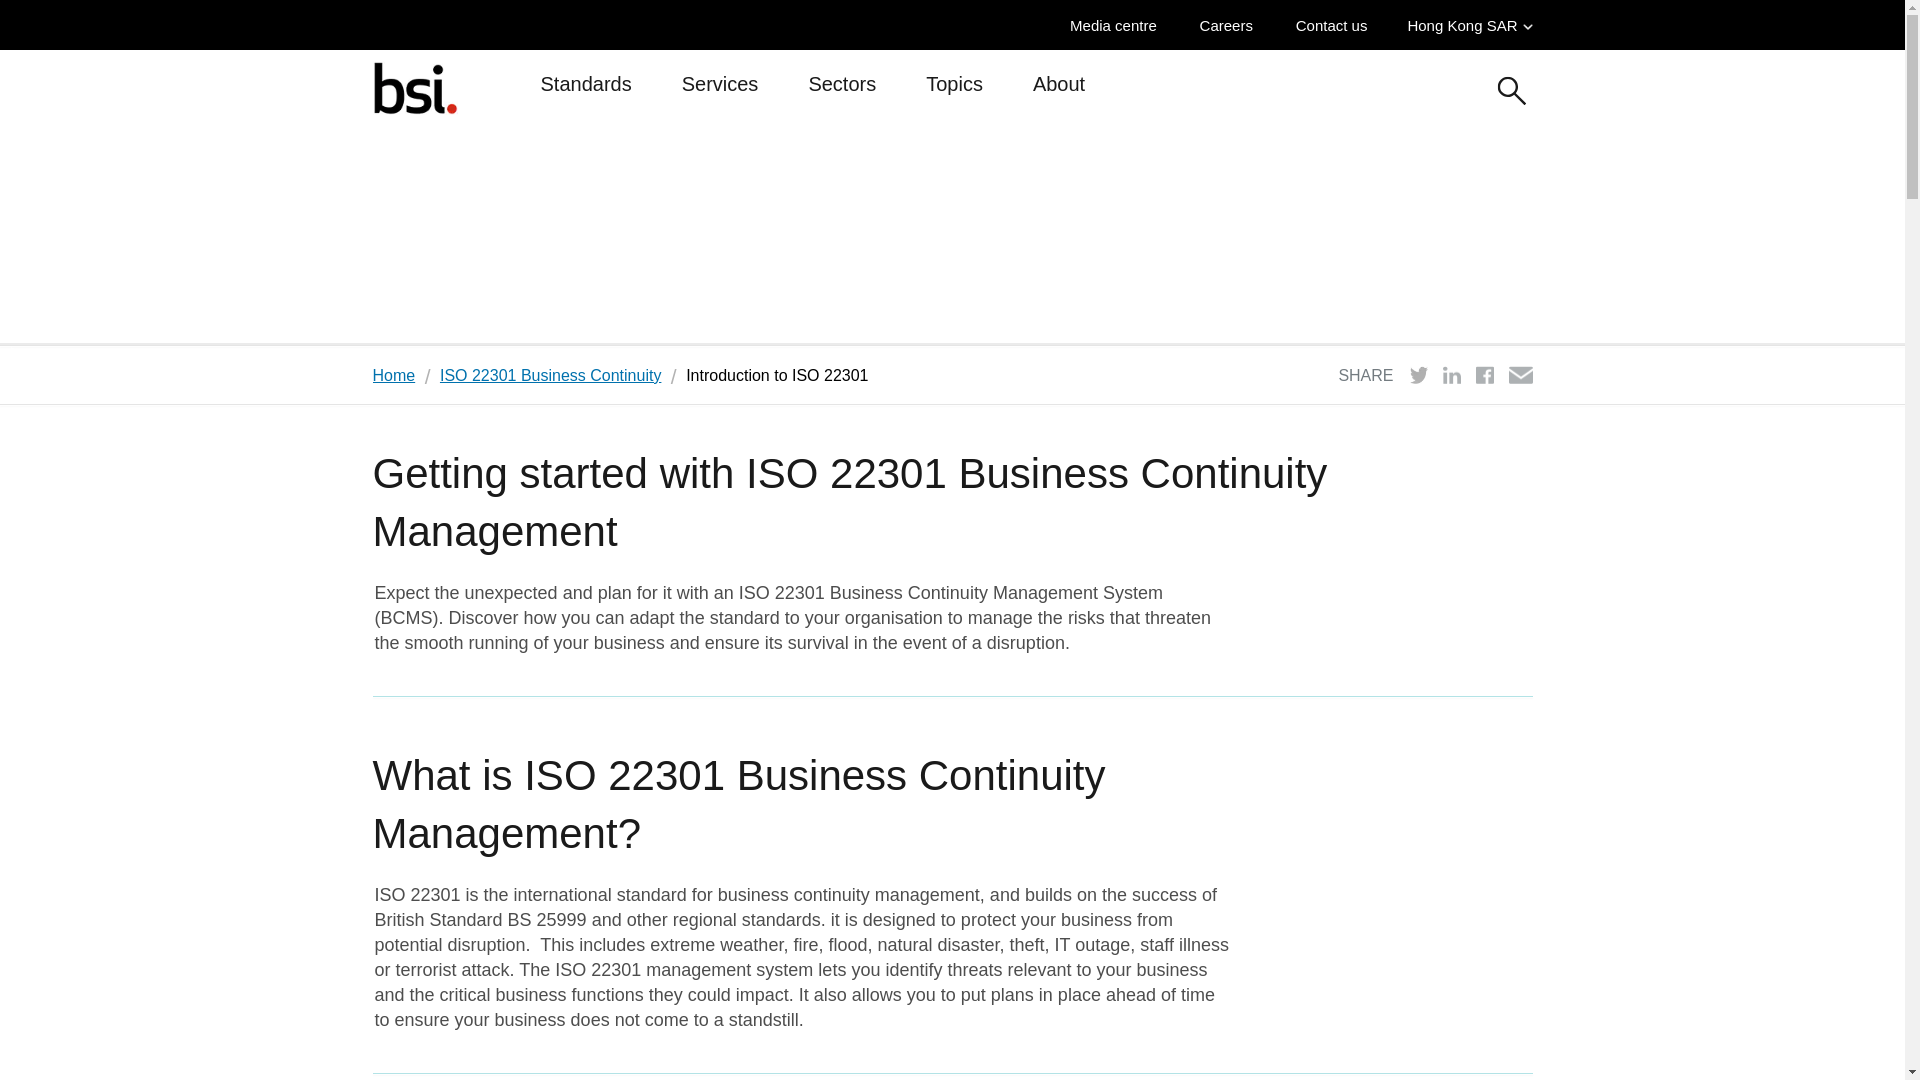 The height and width of the screenshot is (1080, 1920). Describe the element at coordinates (585, 92) in the screenshot. I see `Standards` at that location.